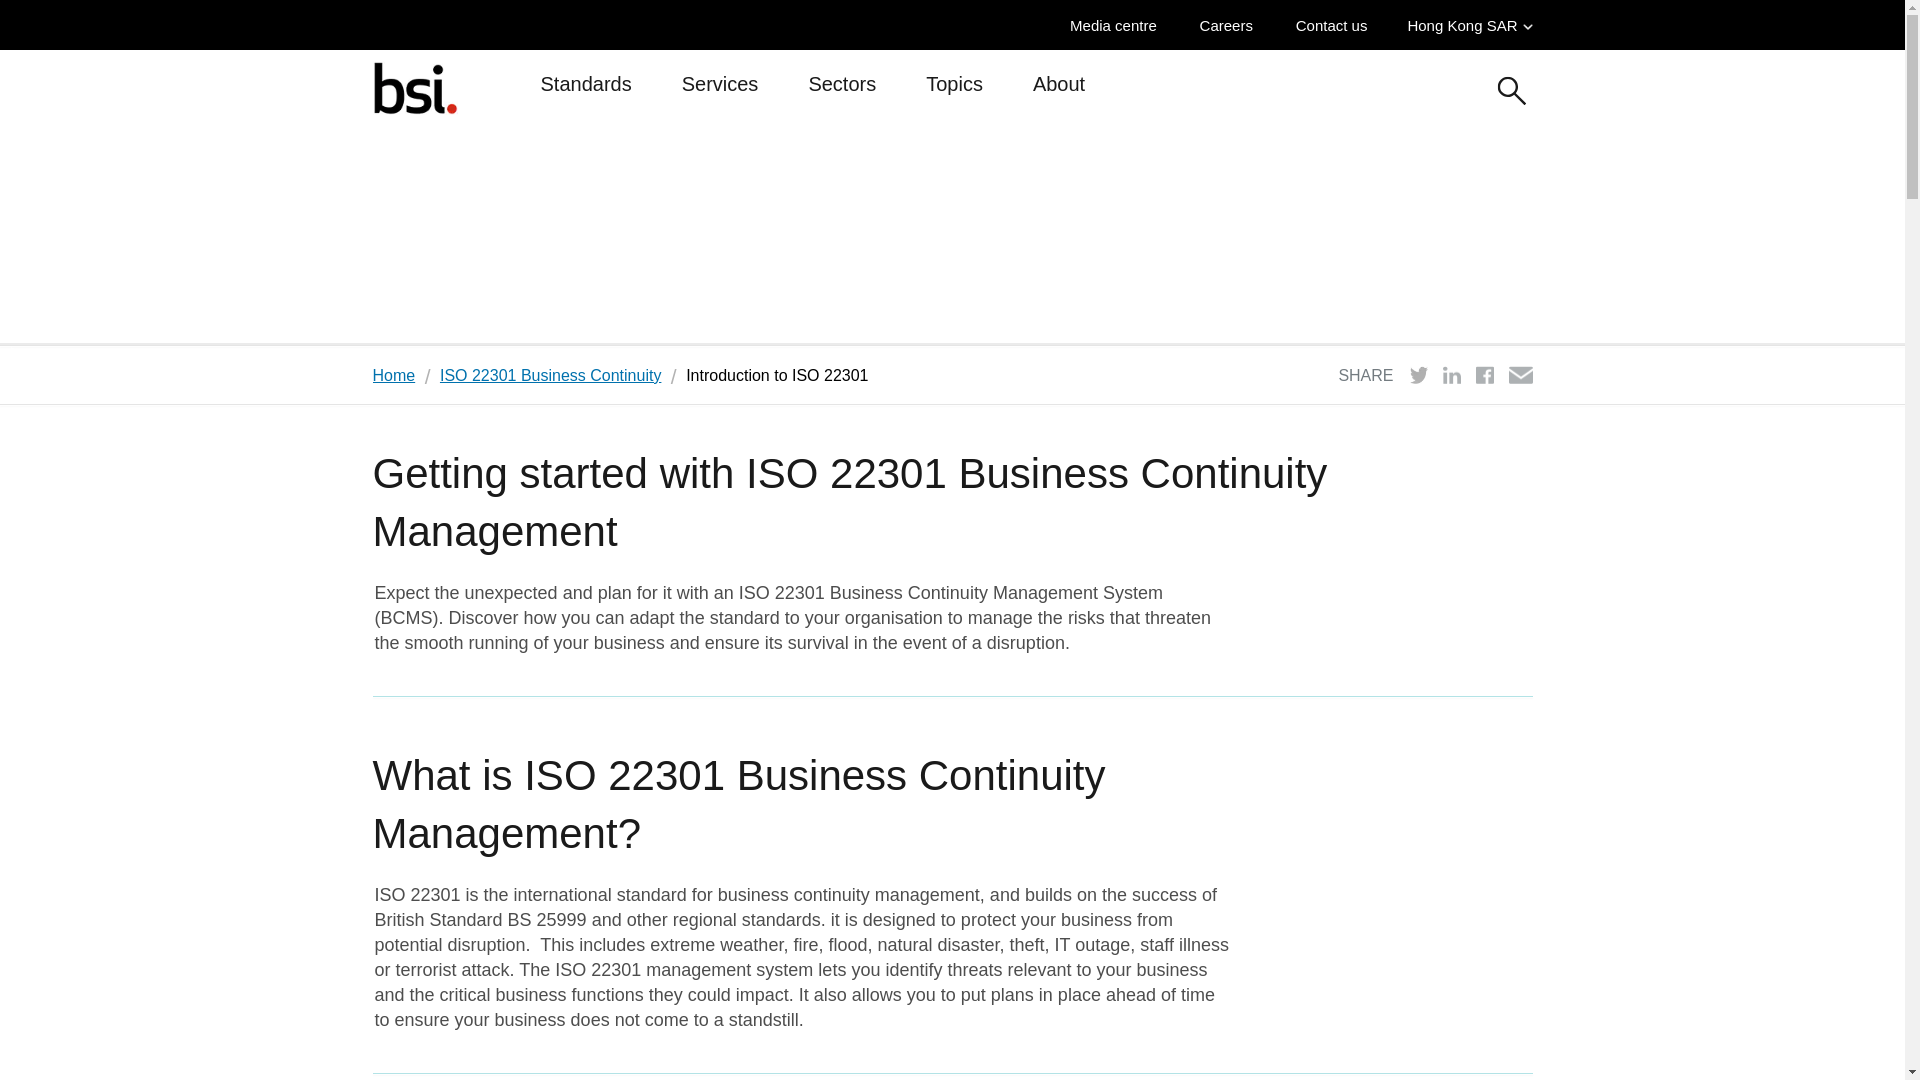 The height and width of the screenshot is (1080, 1920). Describe the element at coordinates (585, 92) in the screenshot. I see `Standards` at that location.